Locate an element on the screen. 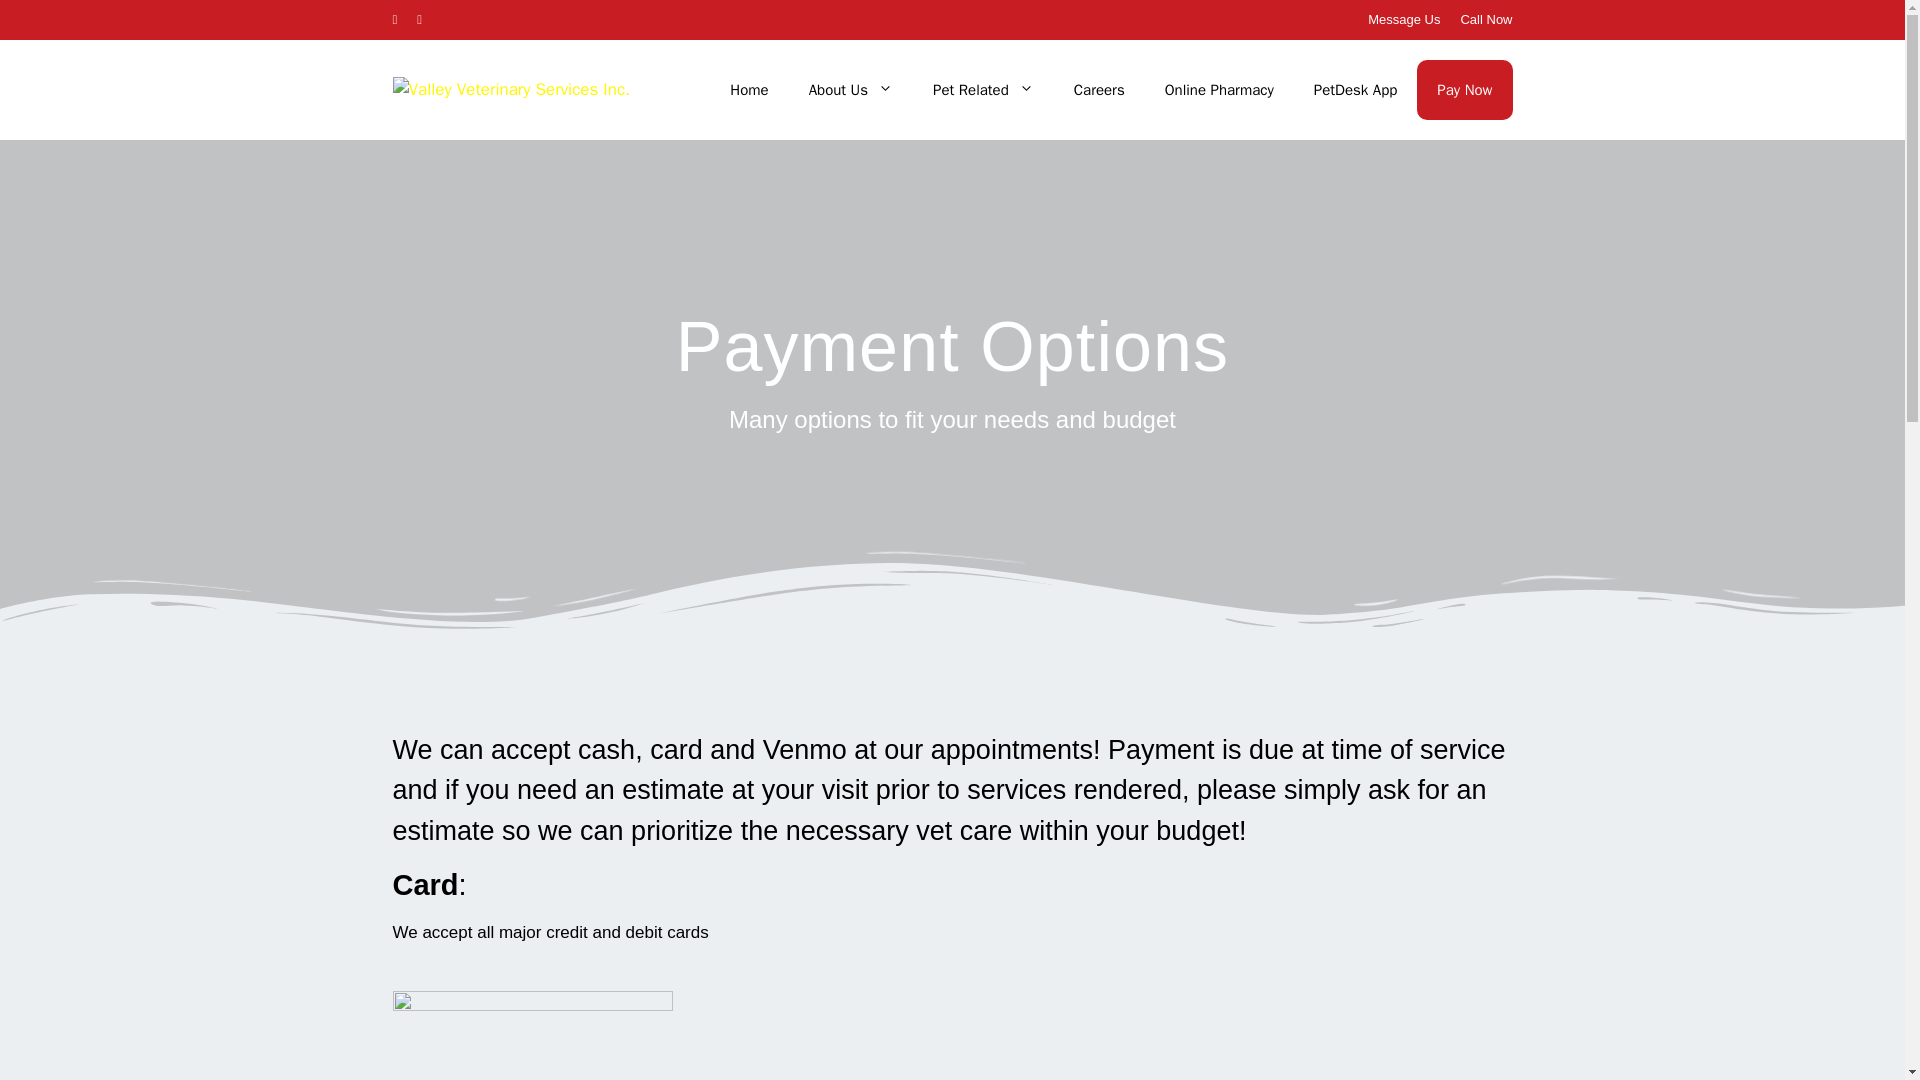 Image resolution: width=1920 pixels, height=1080 pixels. Home is located at coordinates (748, 90).